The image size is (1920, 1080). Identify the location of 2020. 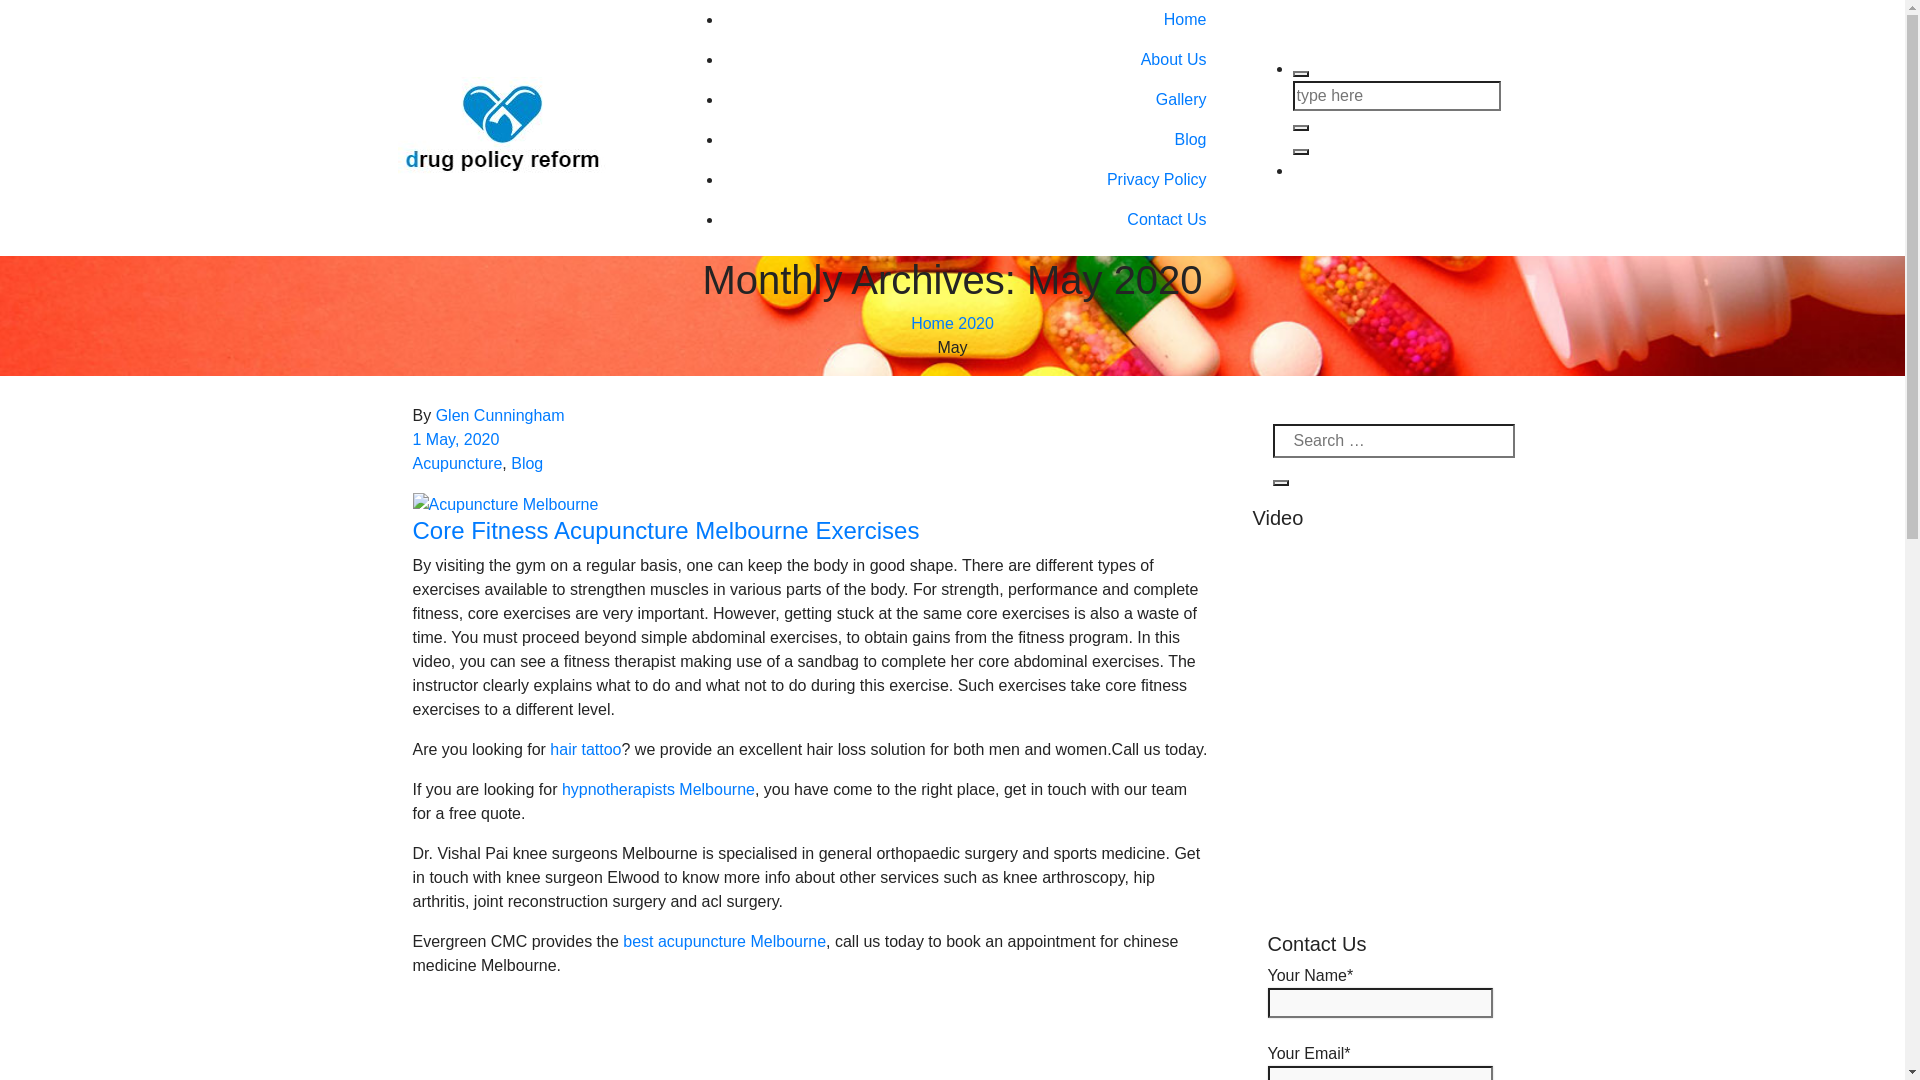
(976, 324).